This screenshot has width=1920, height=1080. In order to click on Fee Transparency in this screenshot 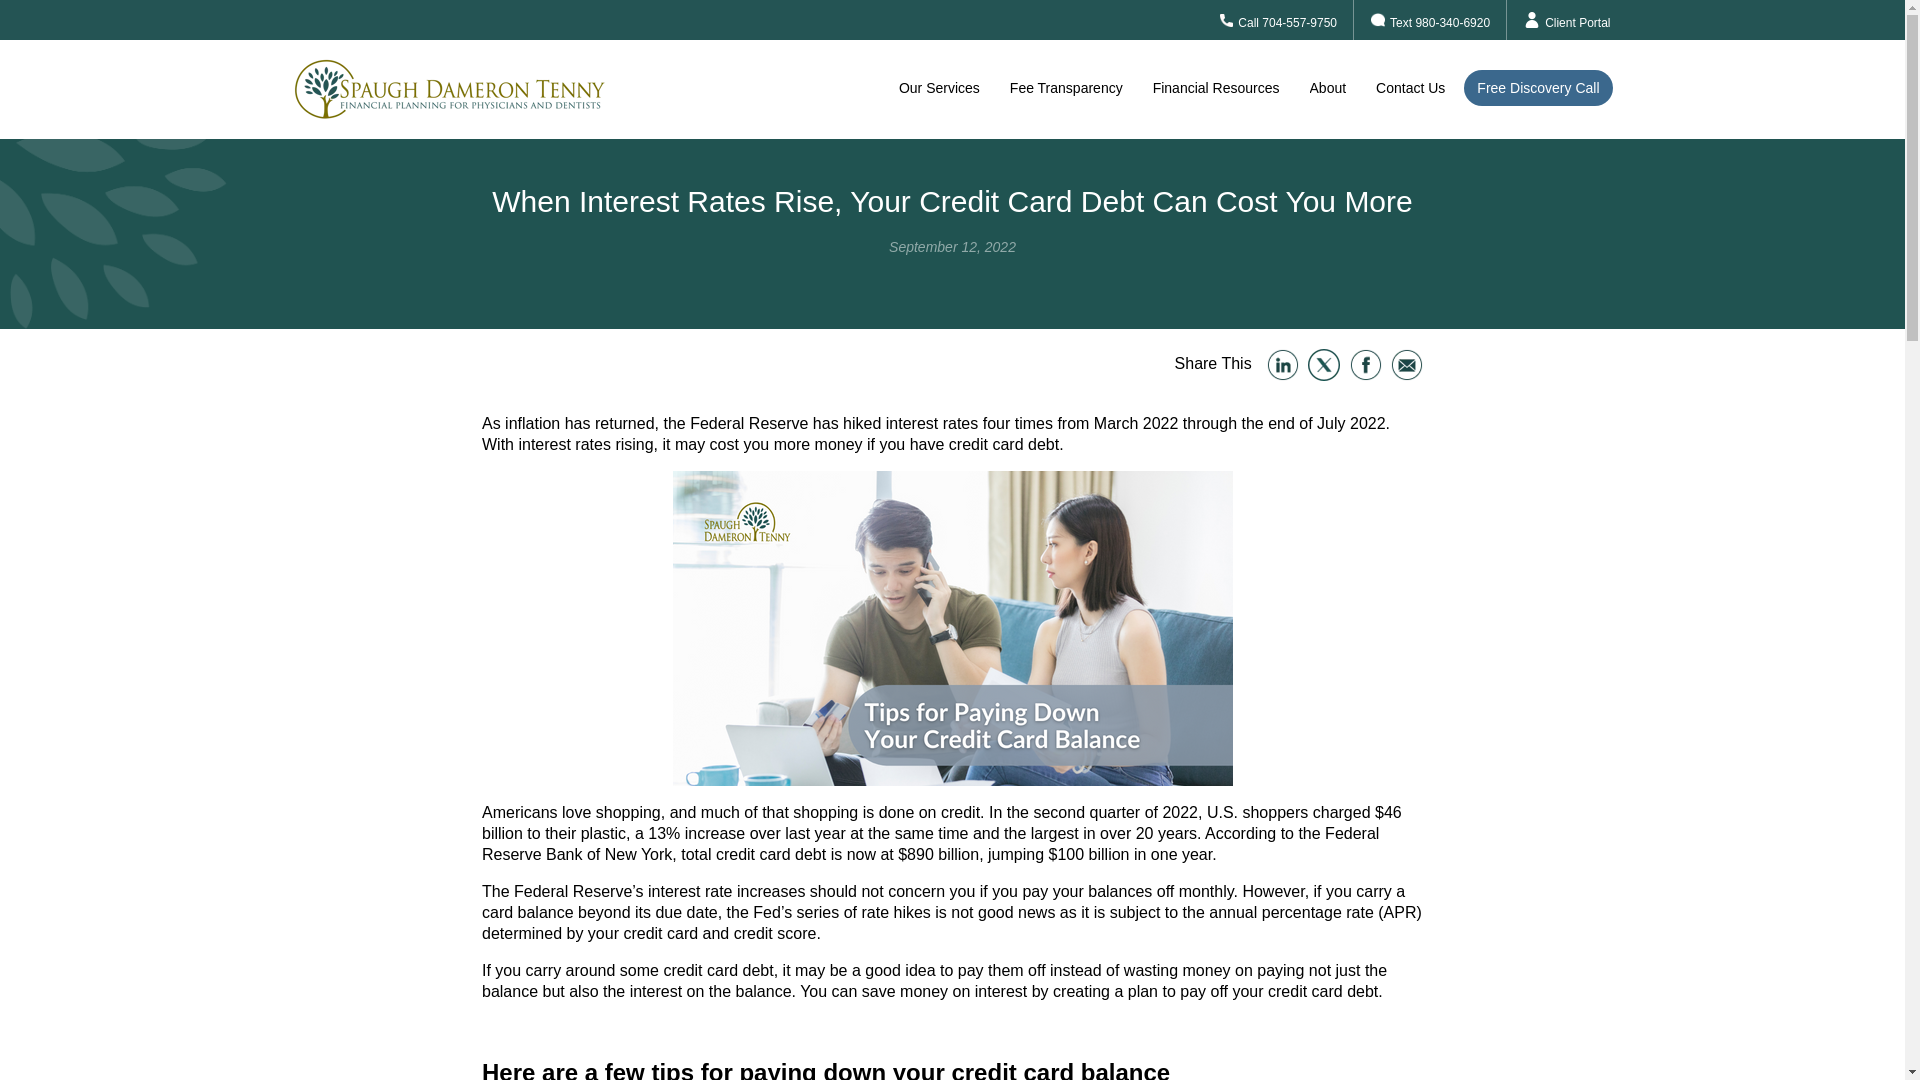, I will do `click(1066, 88)`.